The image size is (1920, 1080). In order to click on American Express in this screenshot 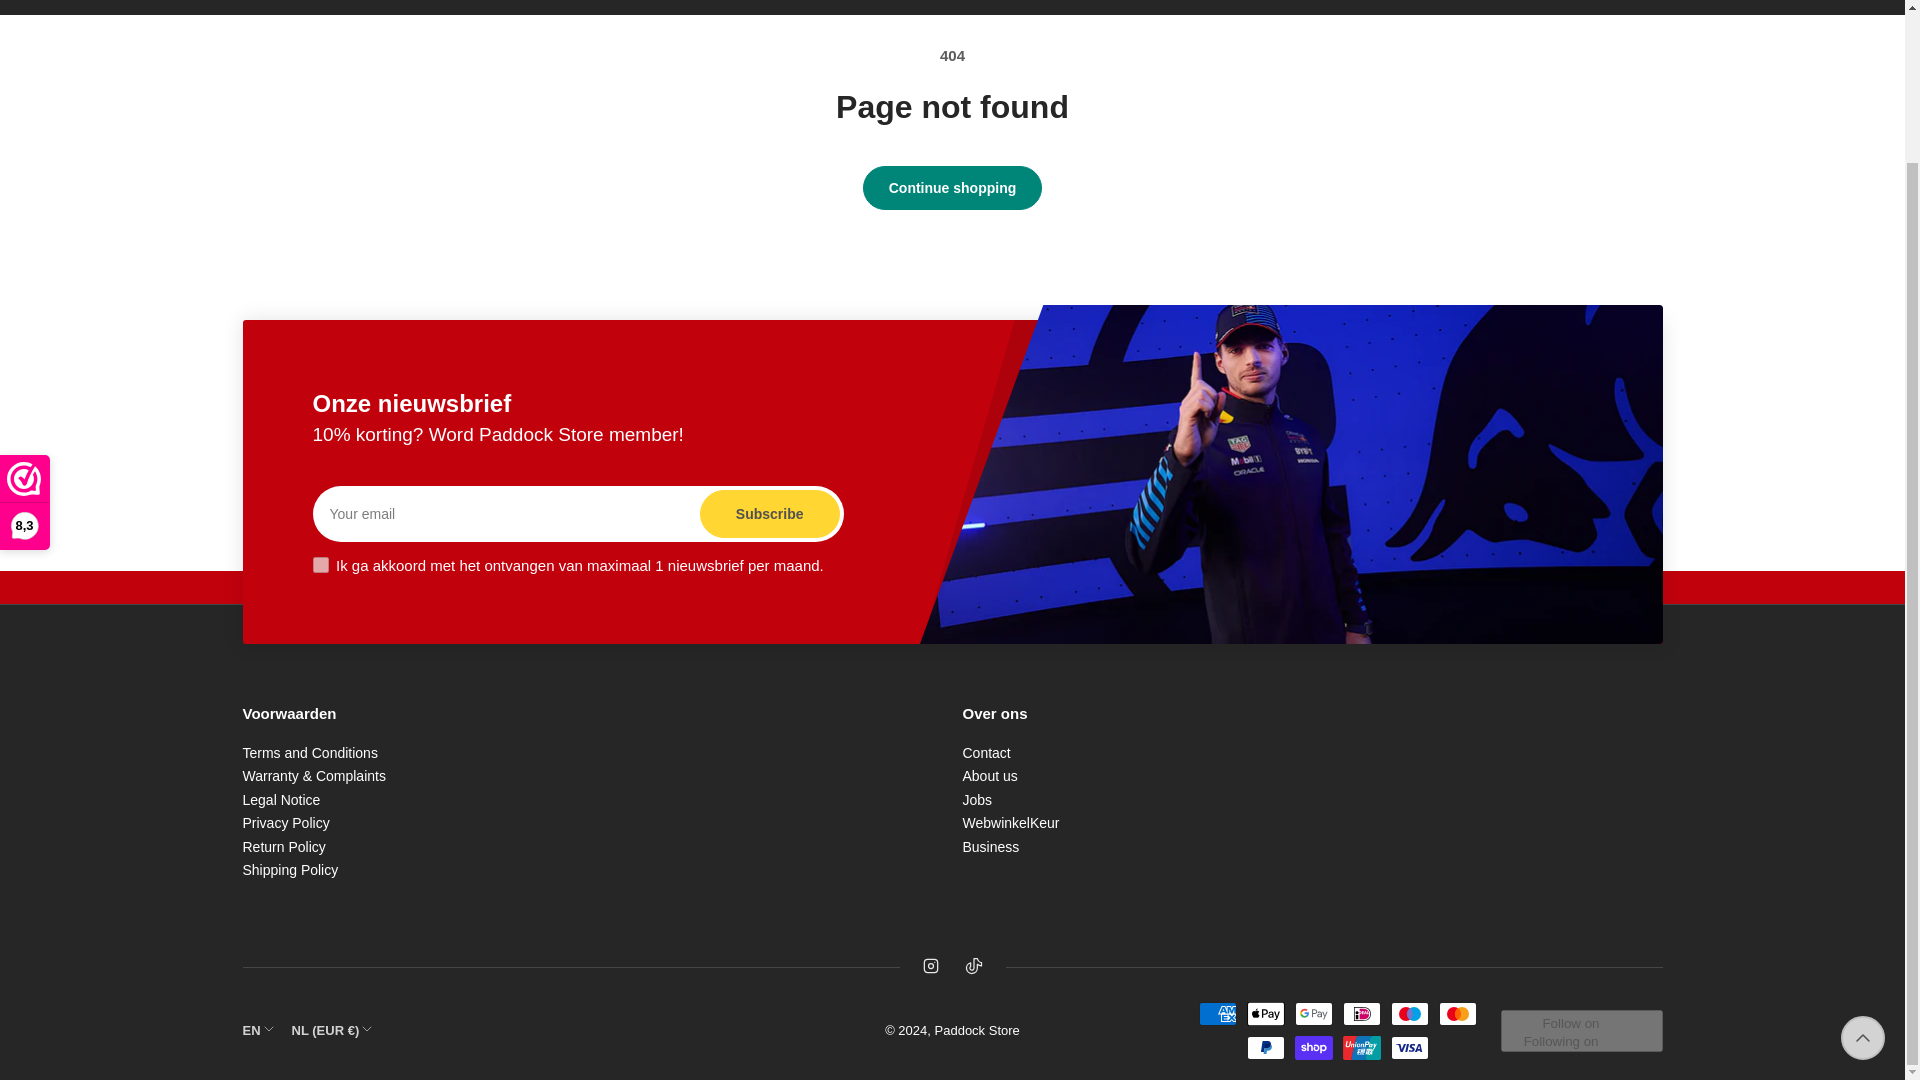, I will do `click(1217, 1014)`.